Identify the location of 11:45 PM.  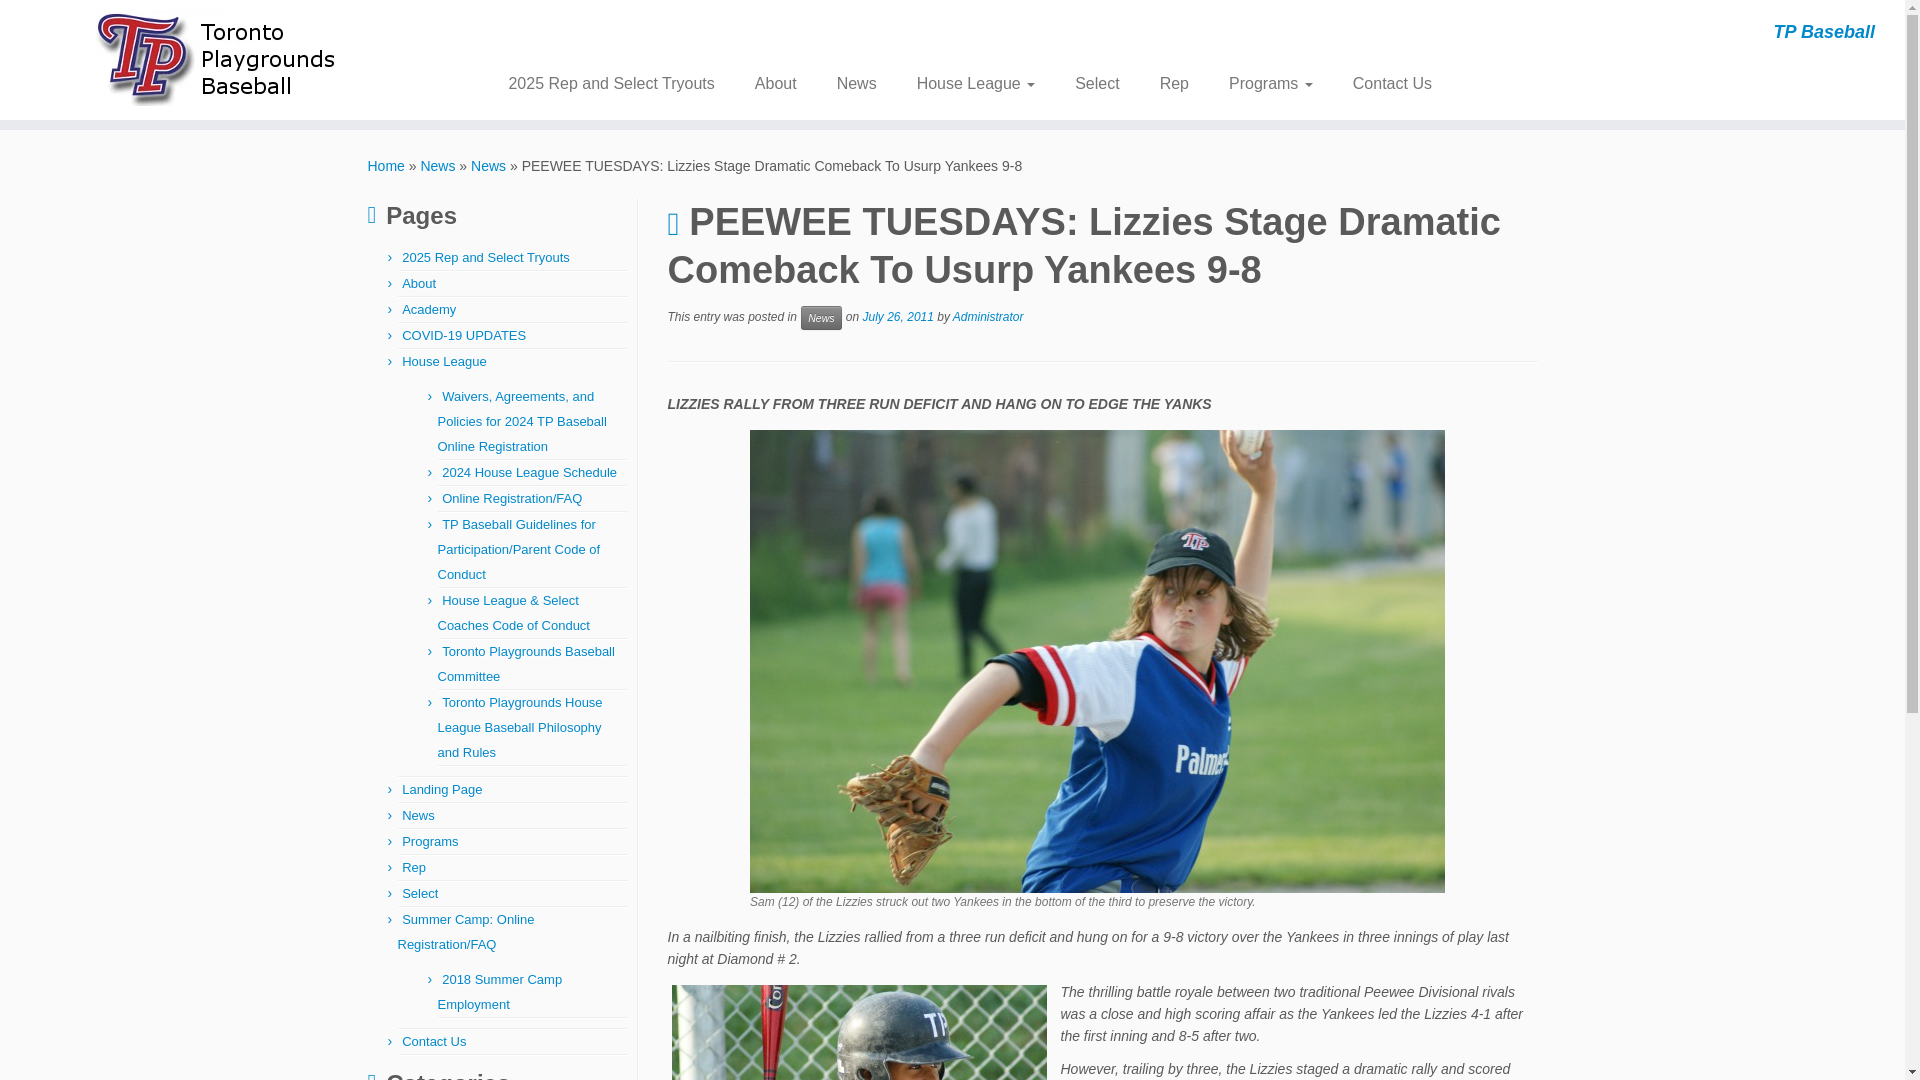
(898, 316).